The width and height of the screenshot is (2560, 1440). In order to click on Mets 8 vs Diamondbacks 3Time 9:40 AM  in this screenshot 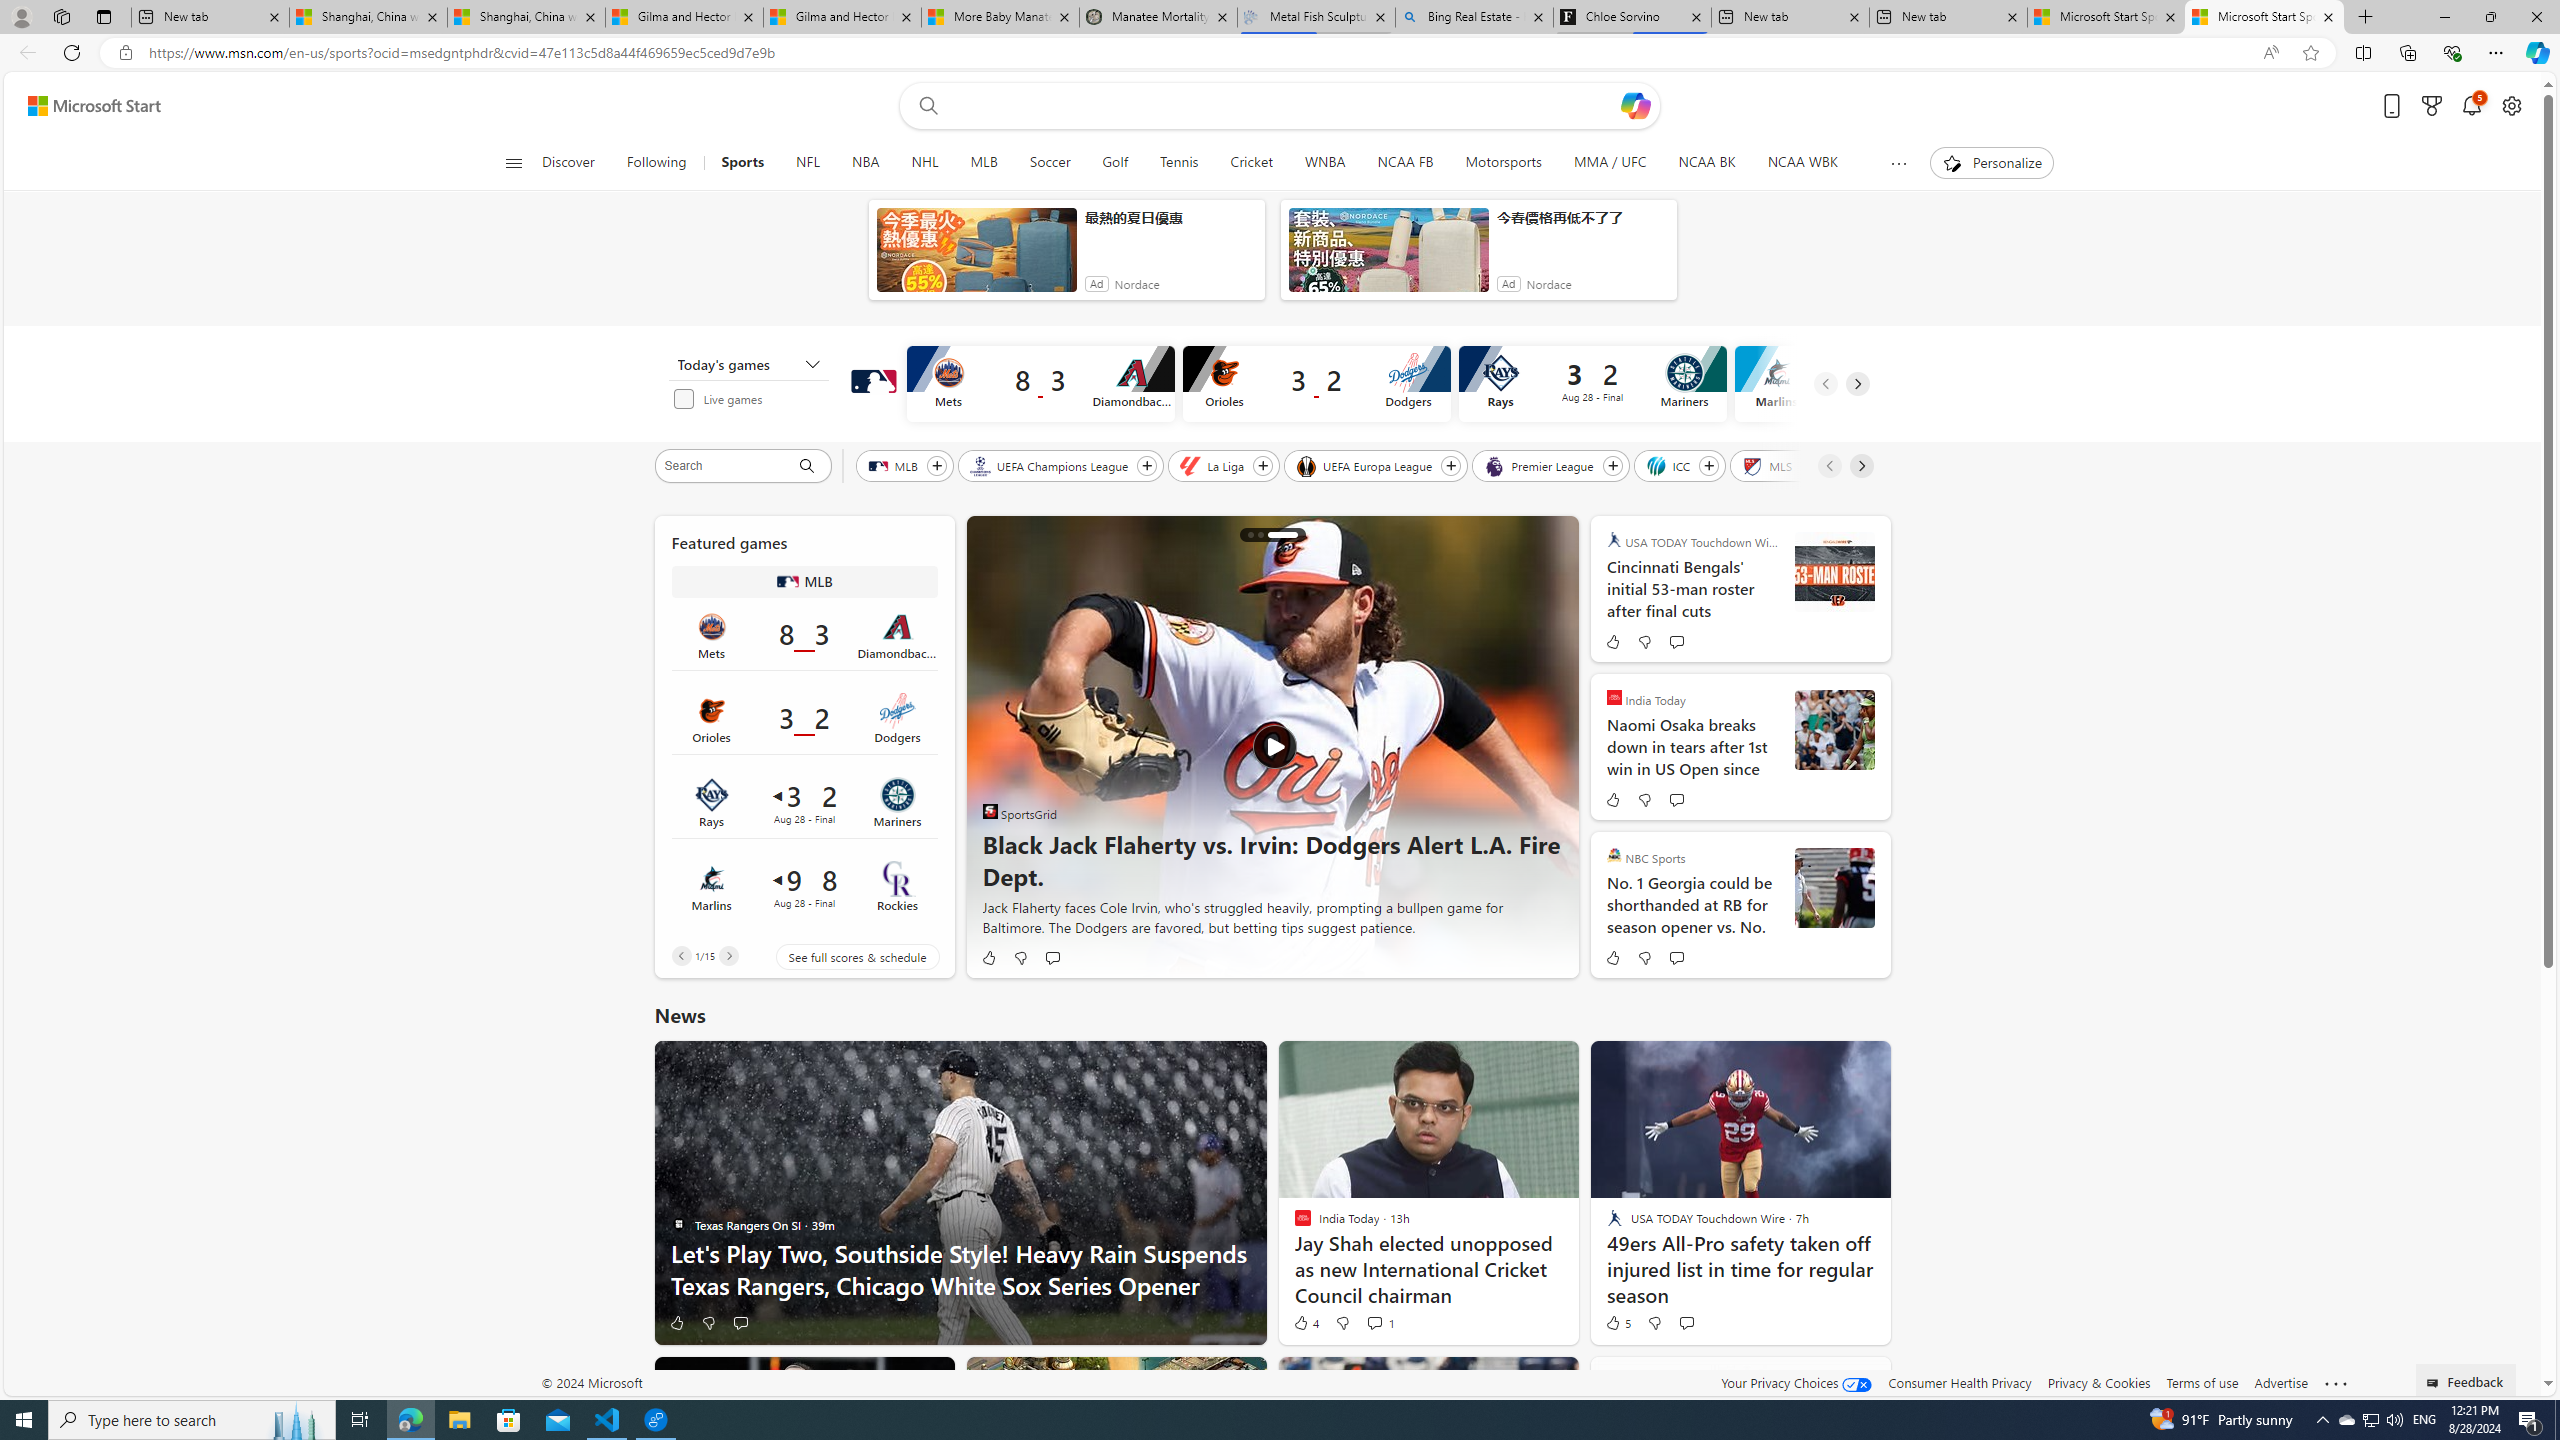, I will do `click(803, 634)`.